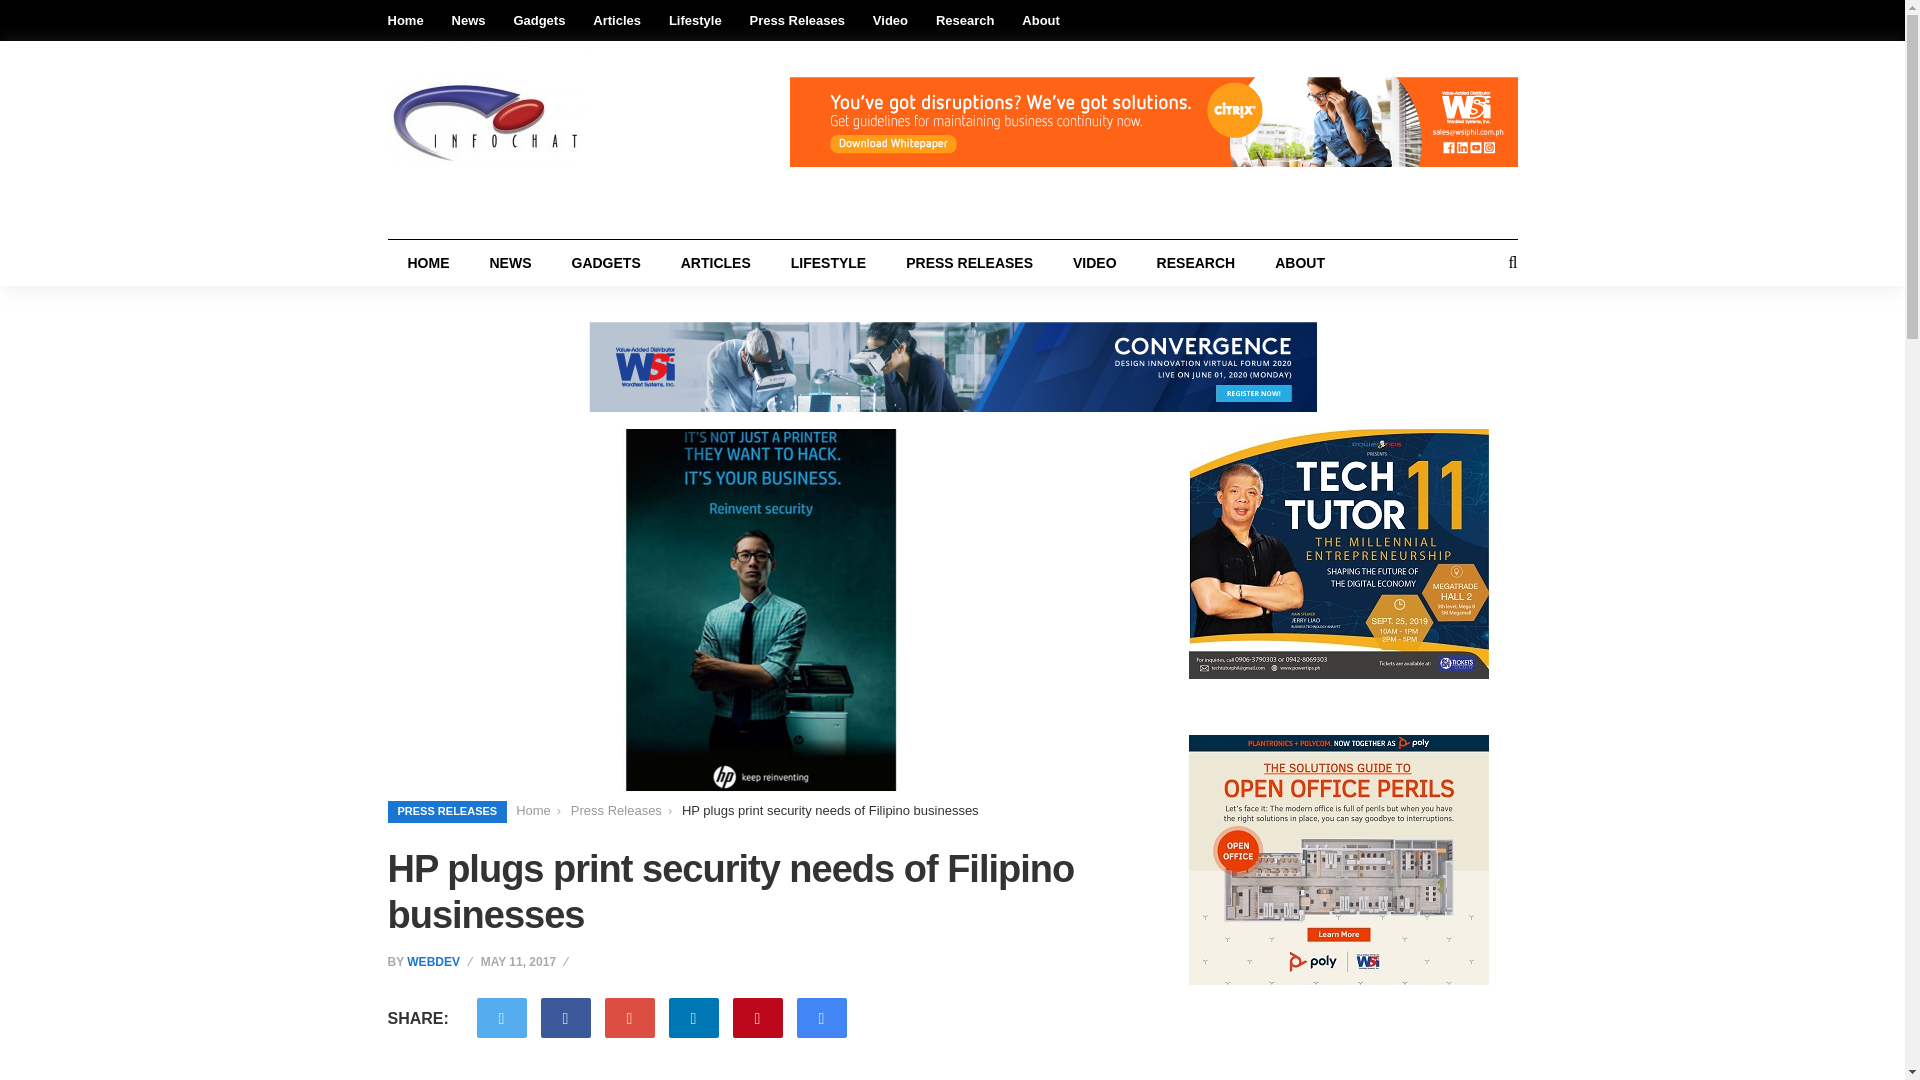 Image resolution: width=1920 pixels, height=1080 pixels. What do you see at coordinates (965, 20) in the screenshot?
I see `Research` at bounding box center [965, 20].